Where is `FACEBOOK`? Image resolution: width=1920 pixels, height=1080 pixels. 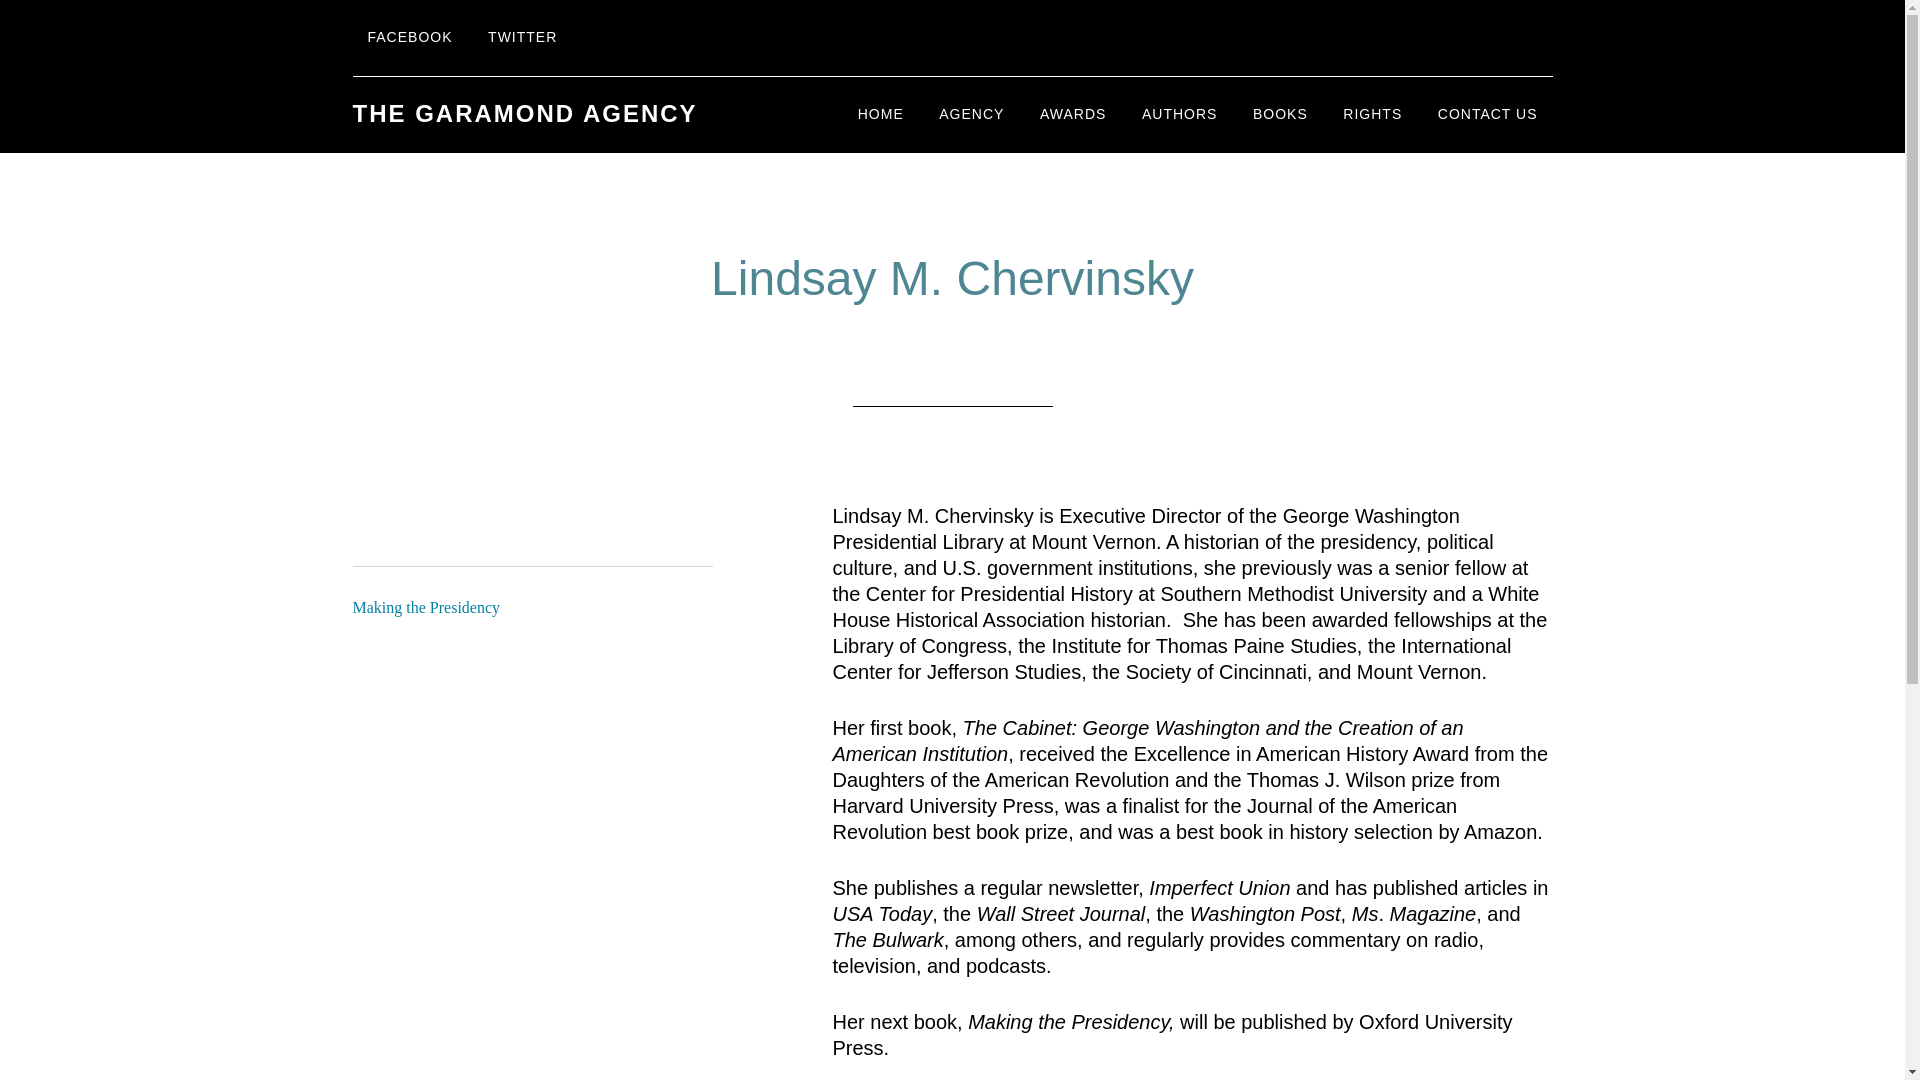
FACEBOOK is located at coordinates (408, 38).